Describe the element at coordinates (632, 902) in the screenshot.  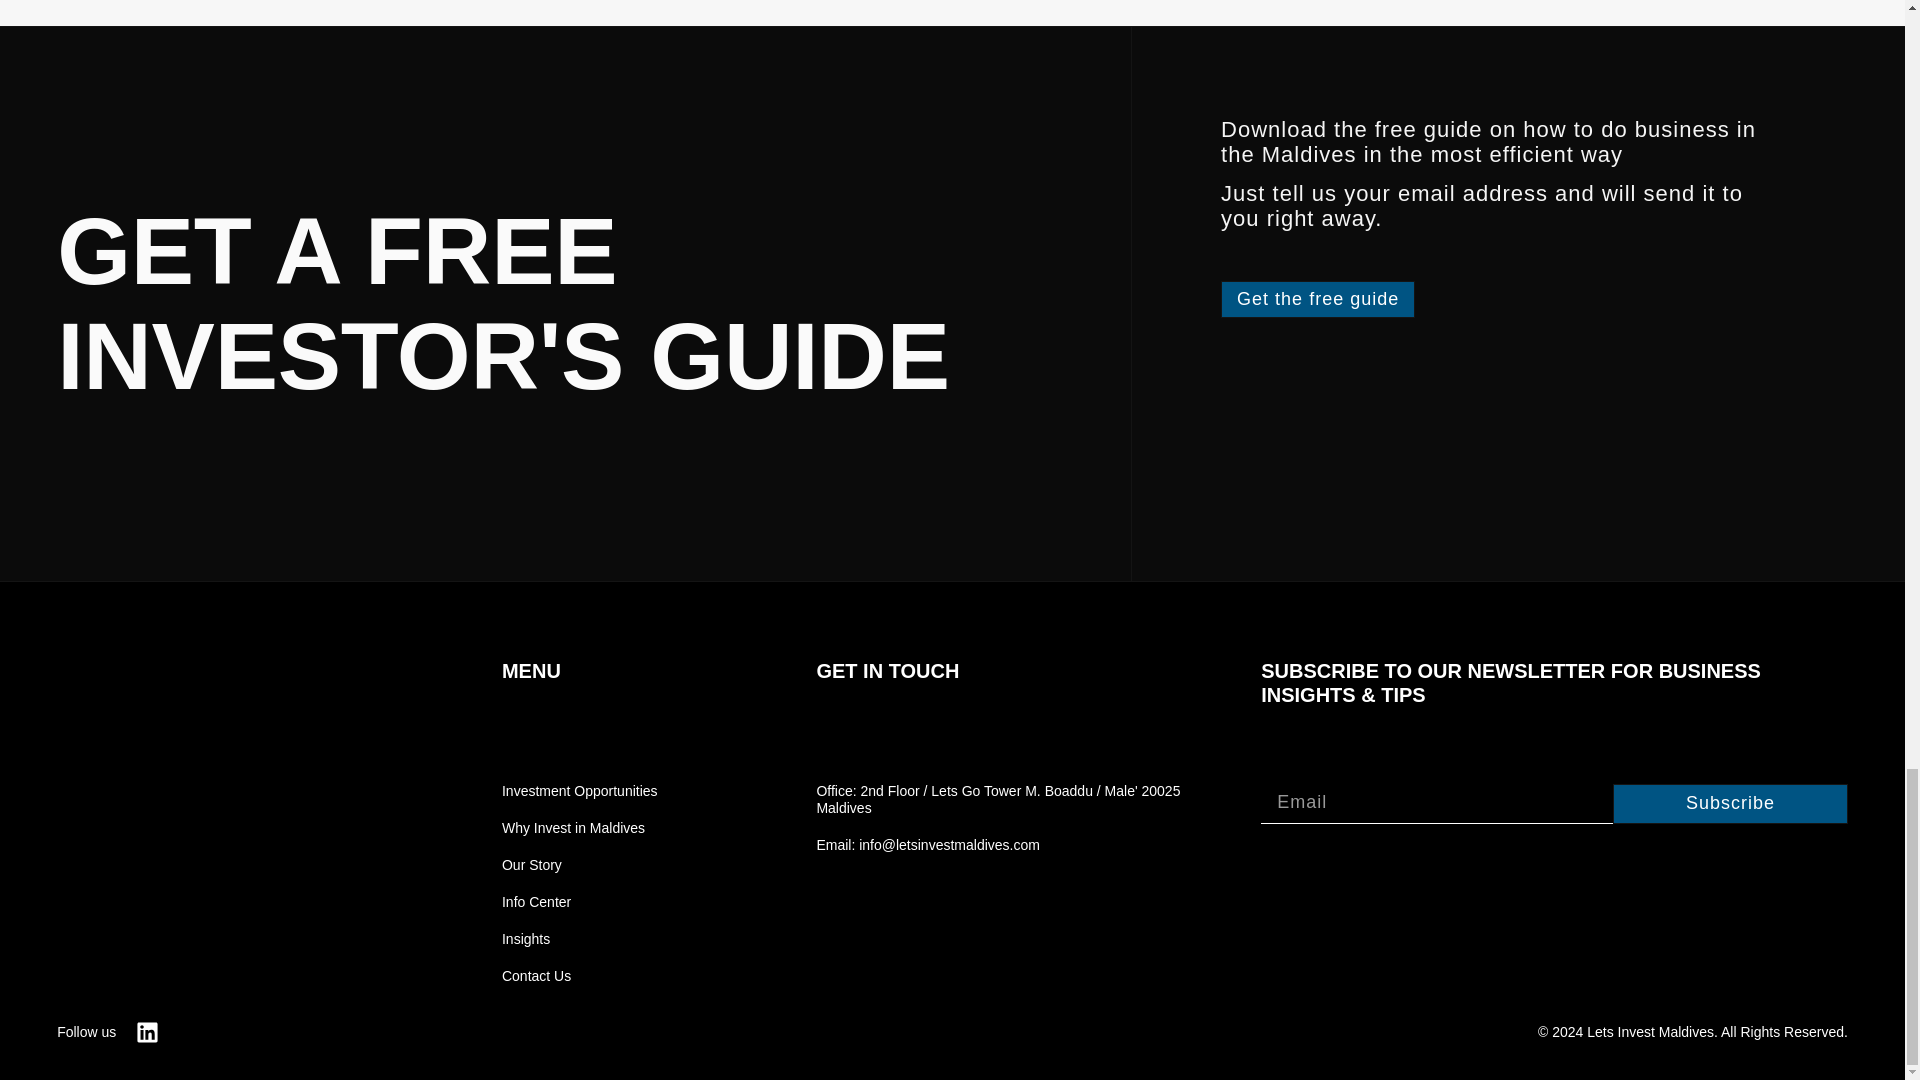
I see `Info Center` at that location.